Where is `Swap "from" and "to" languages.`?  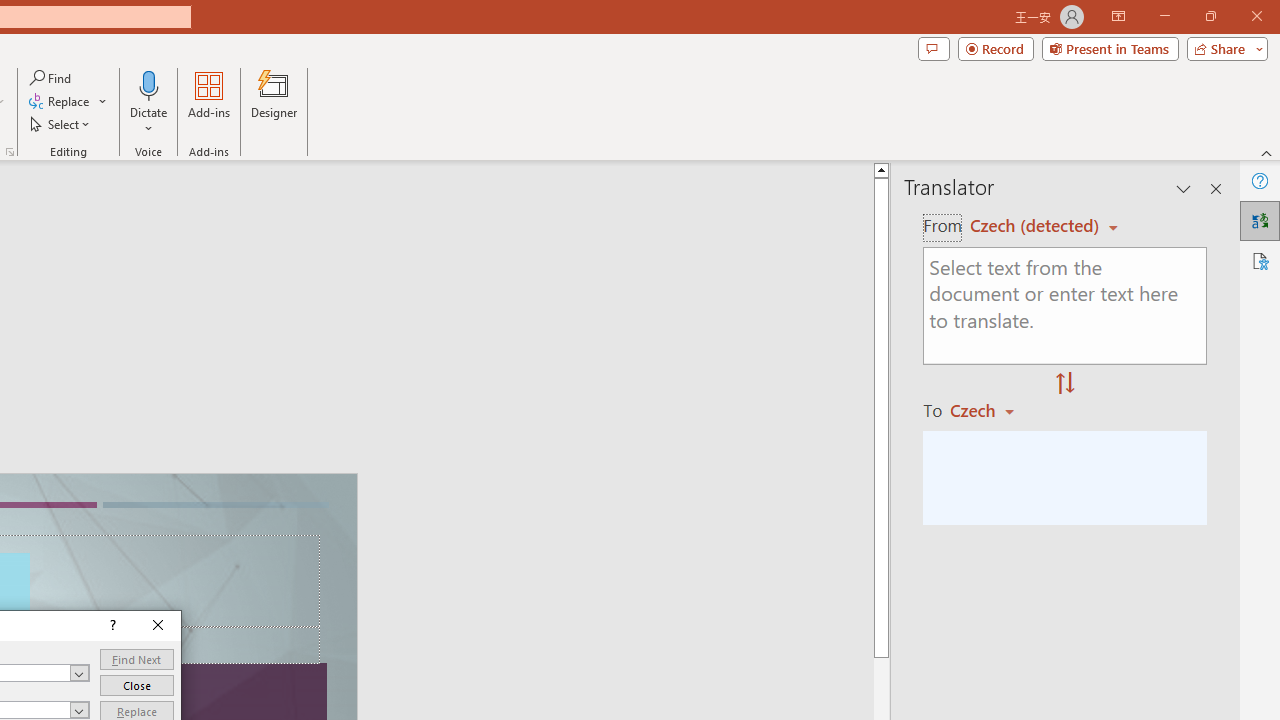 Swap "from" and "to" languages. is located at coordinates (1065, 384).